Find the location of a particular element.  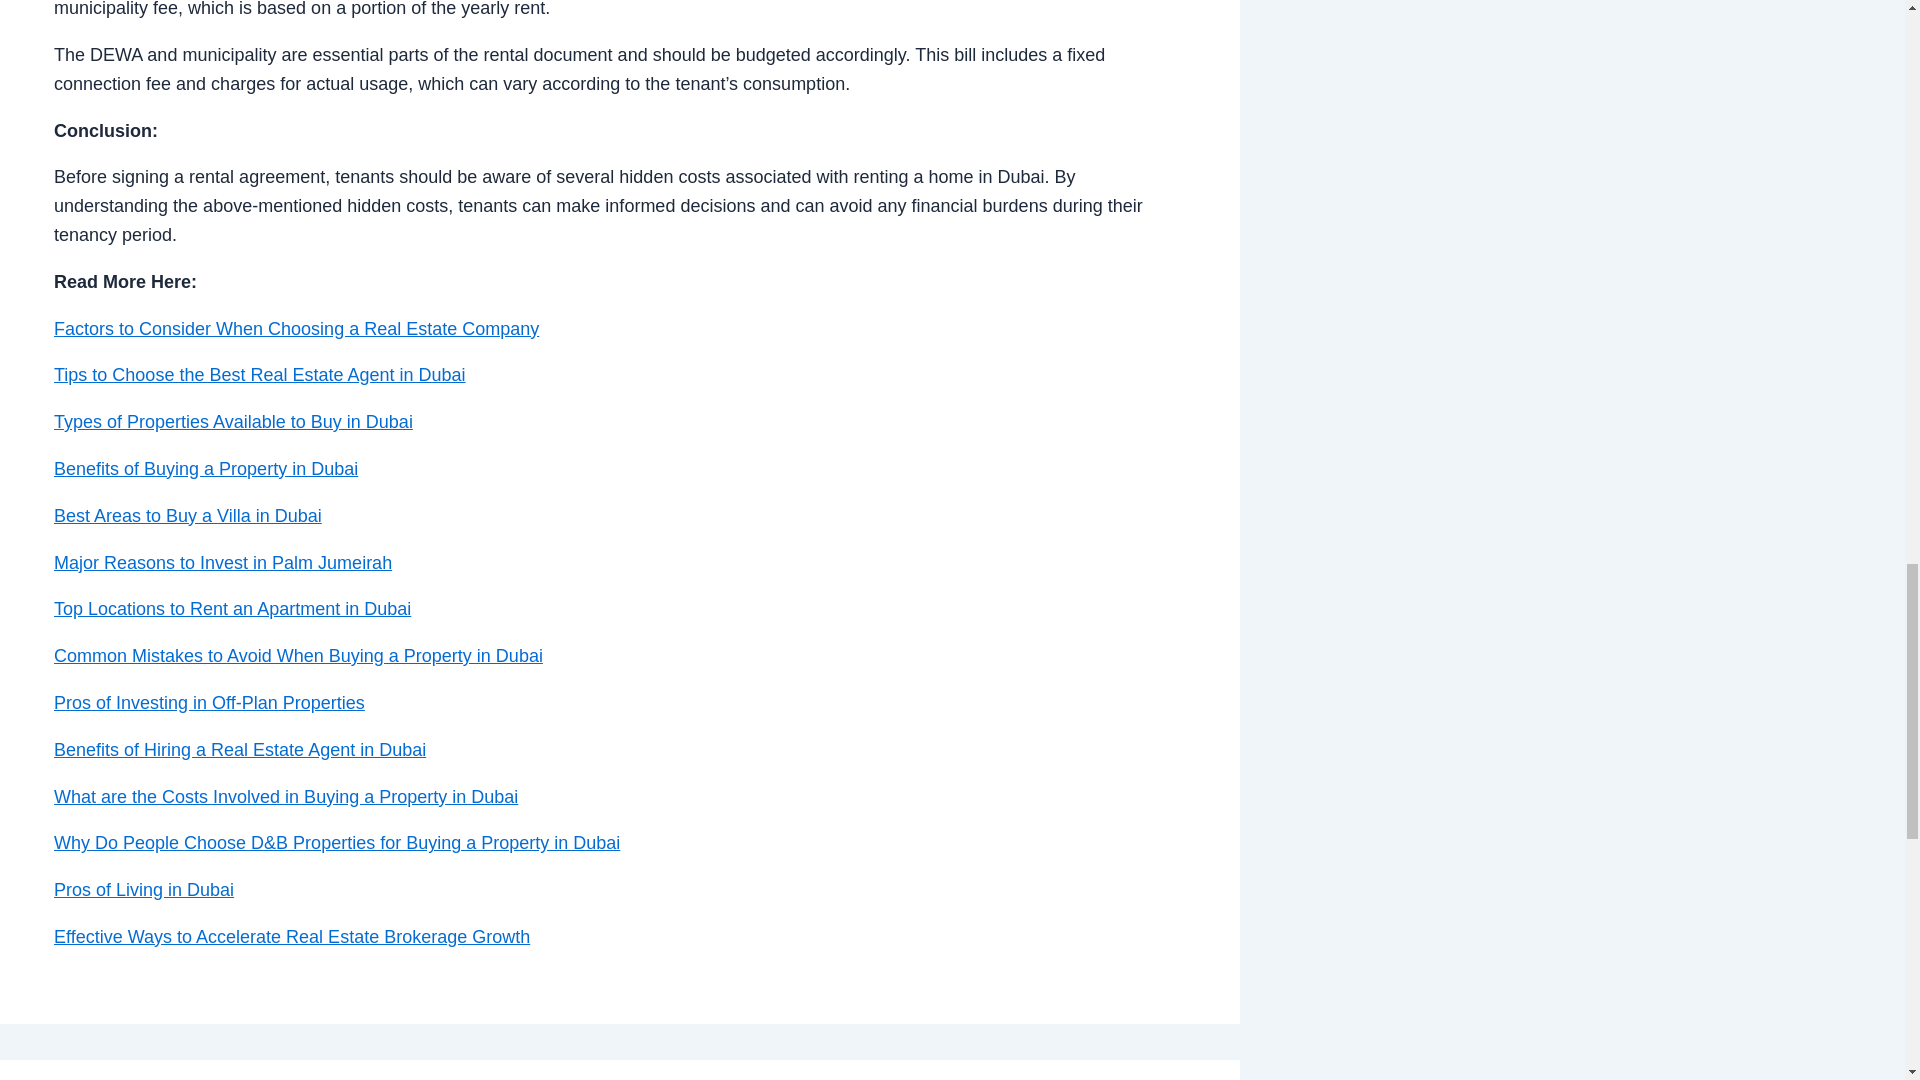

Common Mistakes to Avoid When Buying a Property in Dubai is located at coordinates (298, 656).